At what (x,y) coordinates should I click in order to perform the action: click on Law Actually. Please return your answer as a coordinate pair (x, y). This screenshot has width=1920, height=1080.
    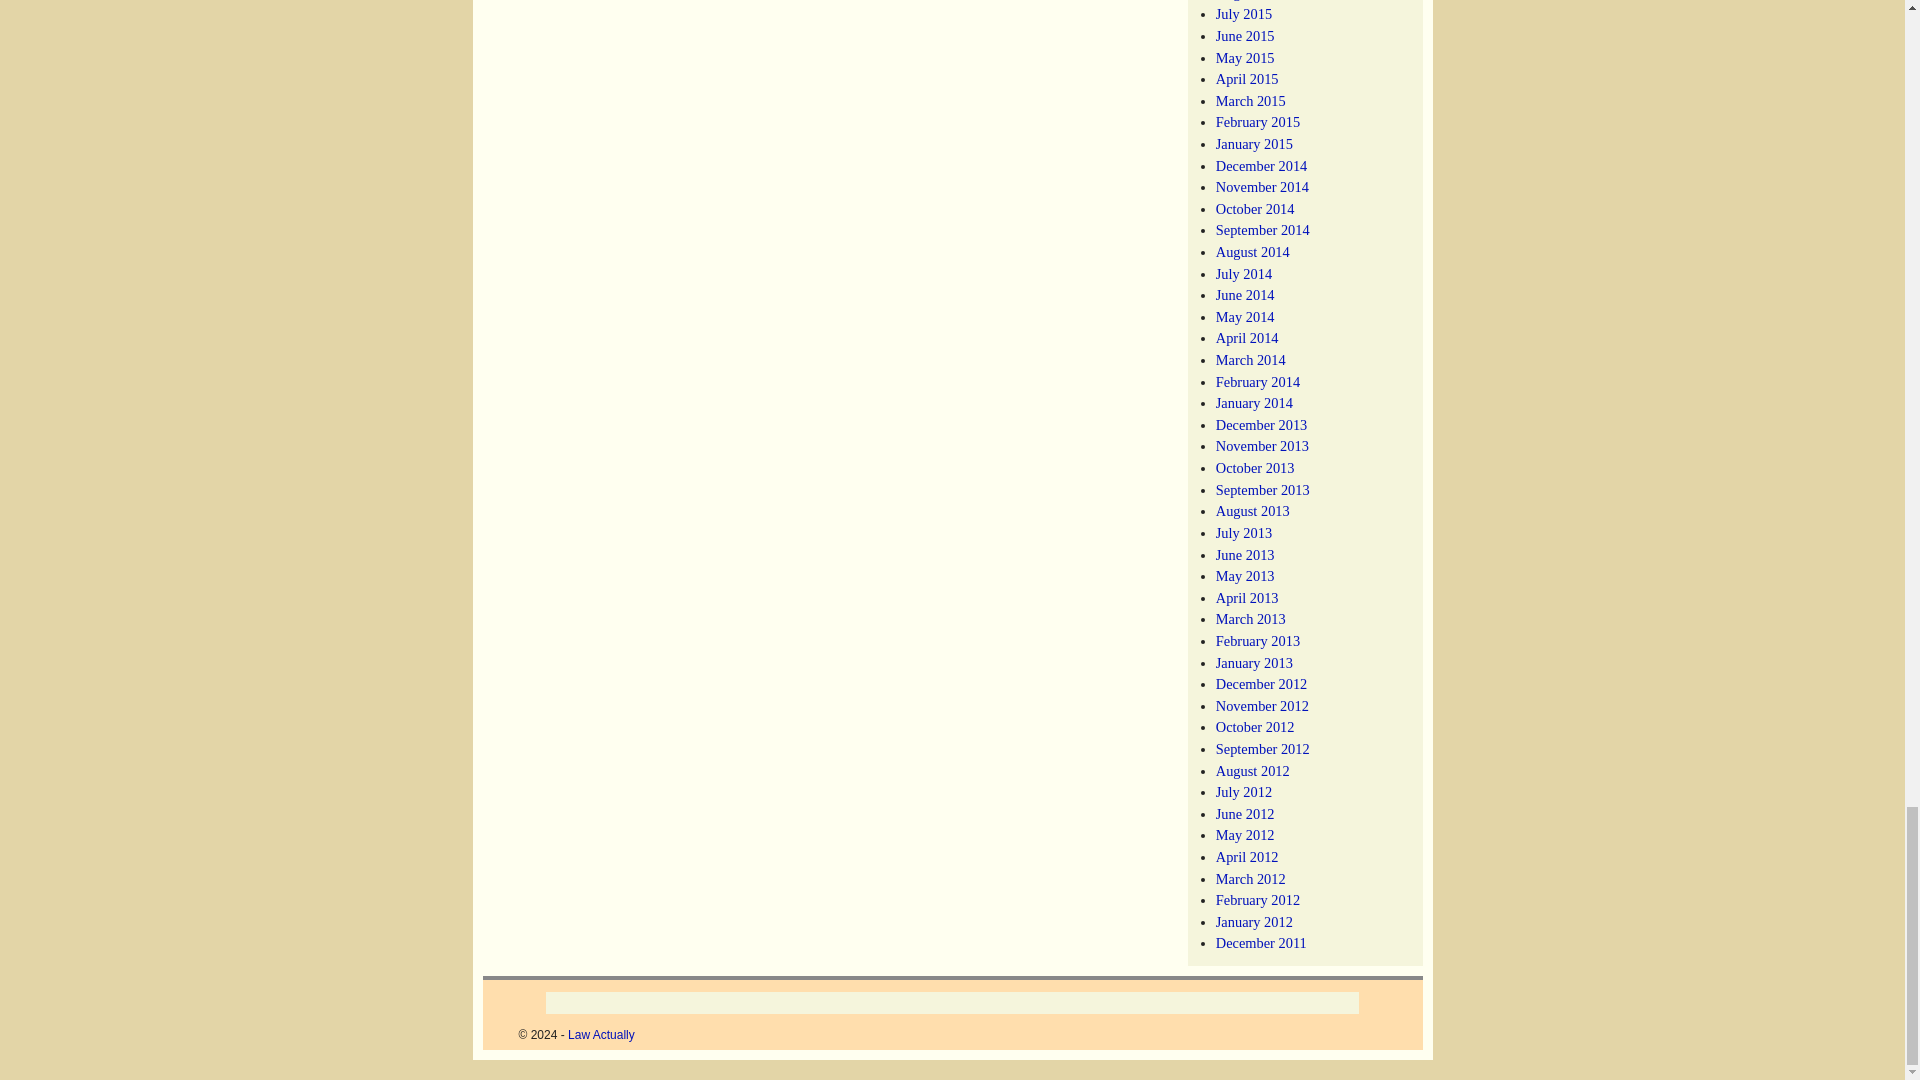
    Looking at the image, I should click on (602, 1035).